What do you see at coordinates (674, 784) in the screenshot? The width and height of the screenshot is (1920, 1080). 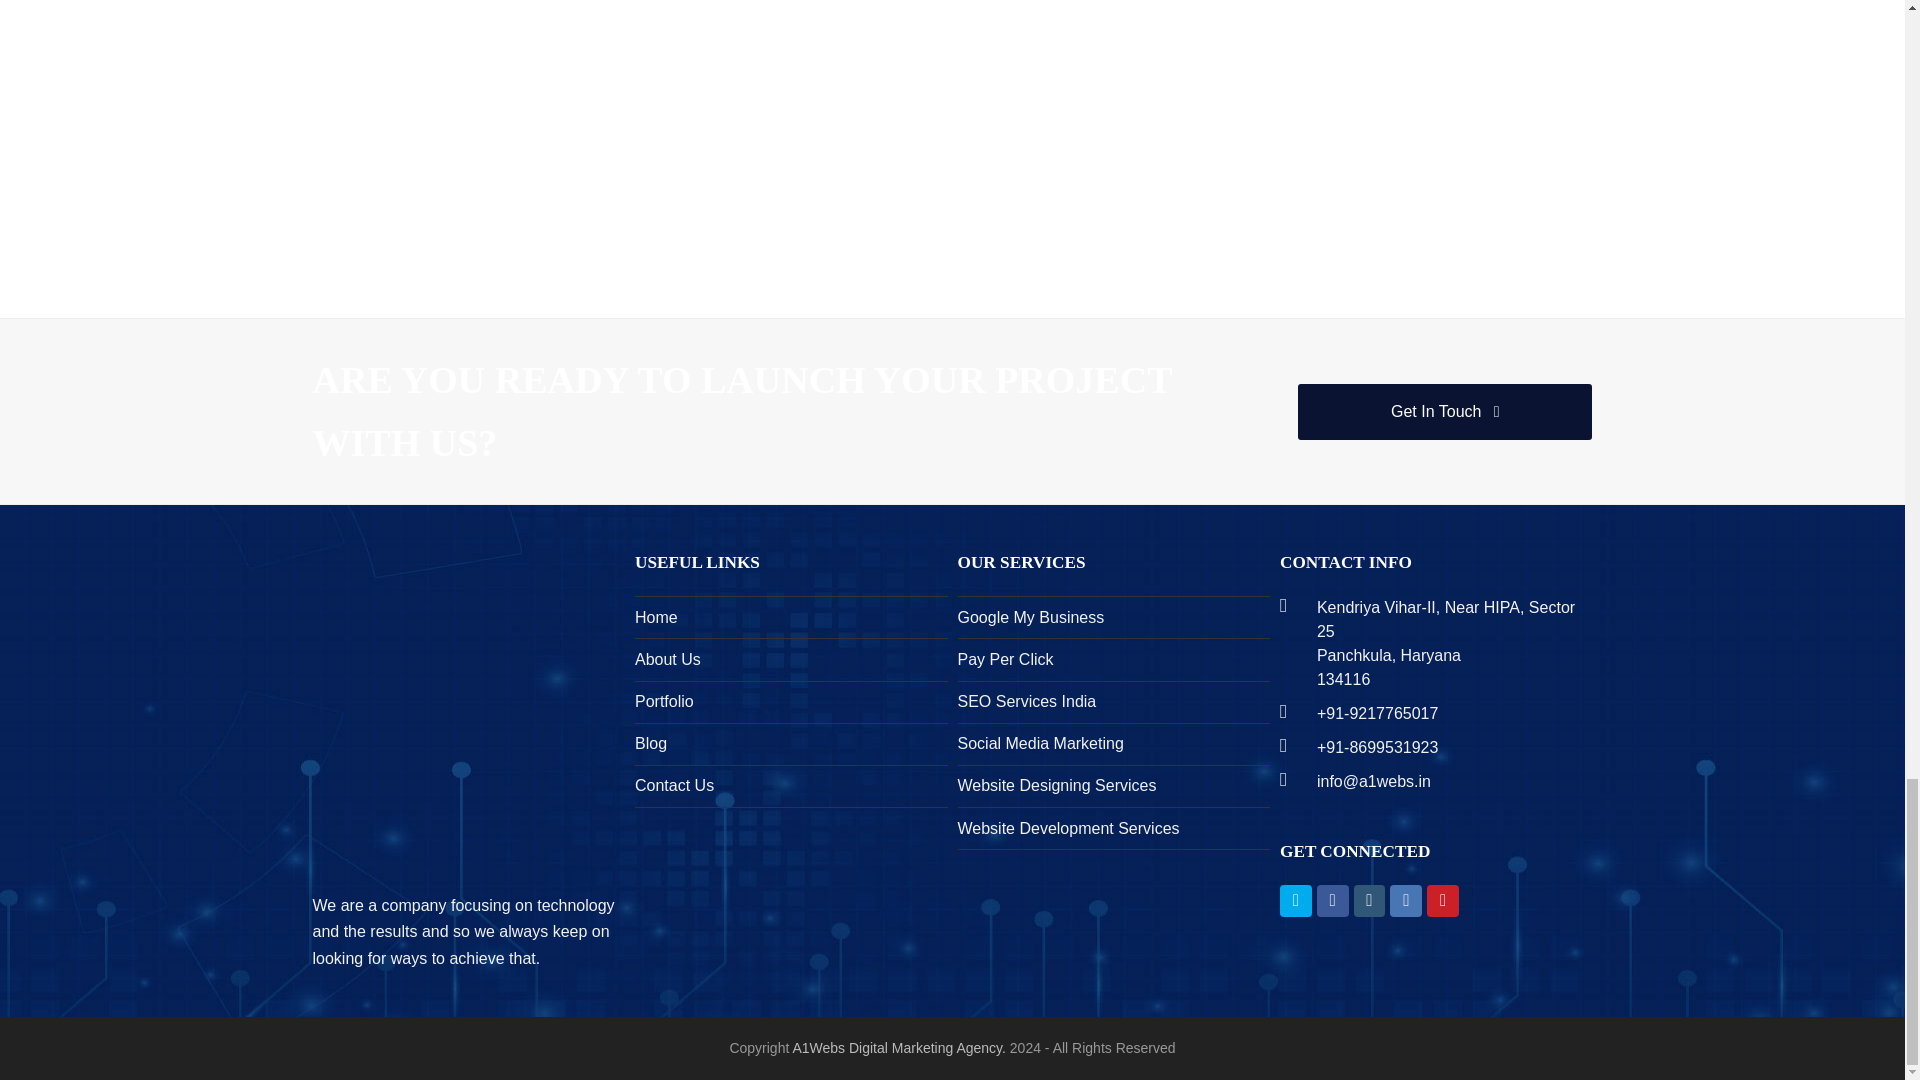 I see `Contact Us` at bounding box center [674, 784].